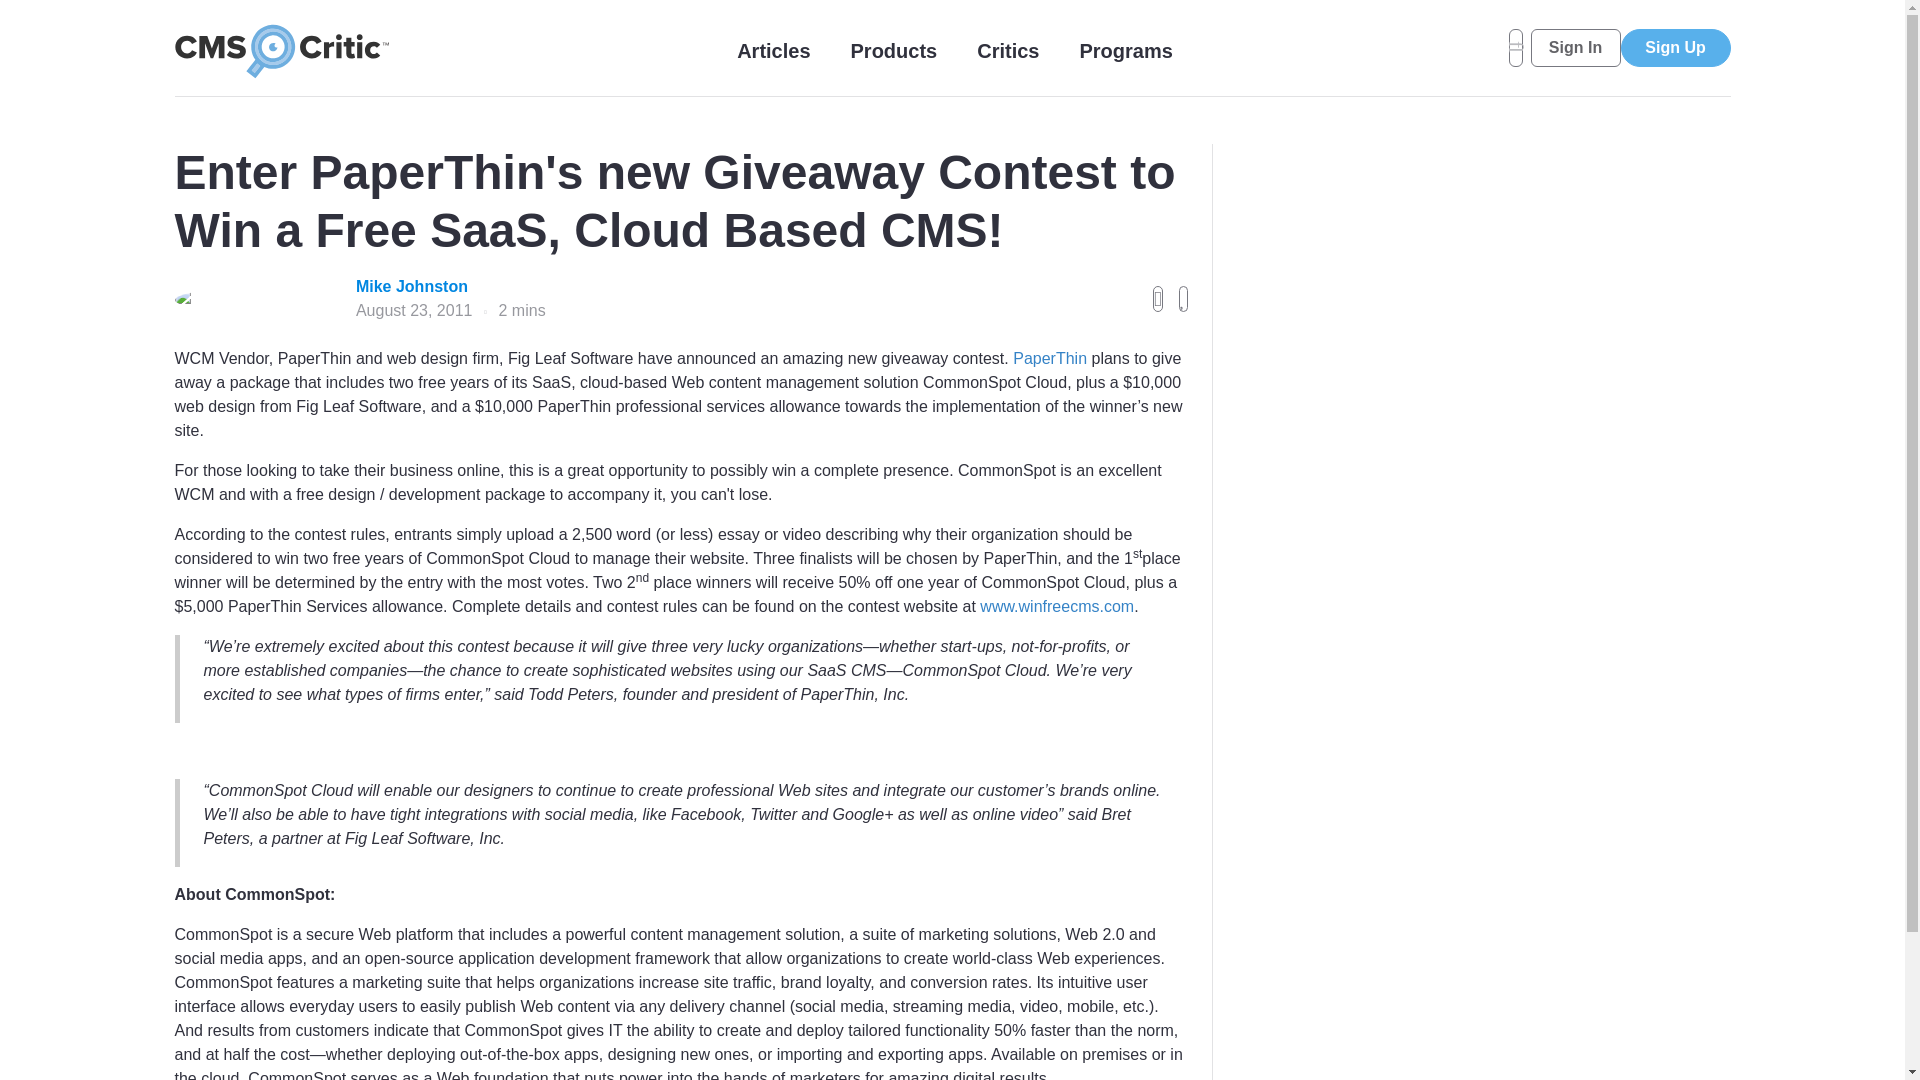  Describe the element at coordinates (1575, 48) in the screenshot. I see `Sign In` at that location.